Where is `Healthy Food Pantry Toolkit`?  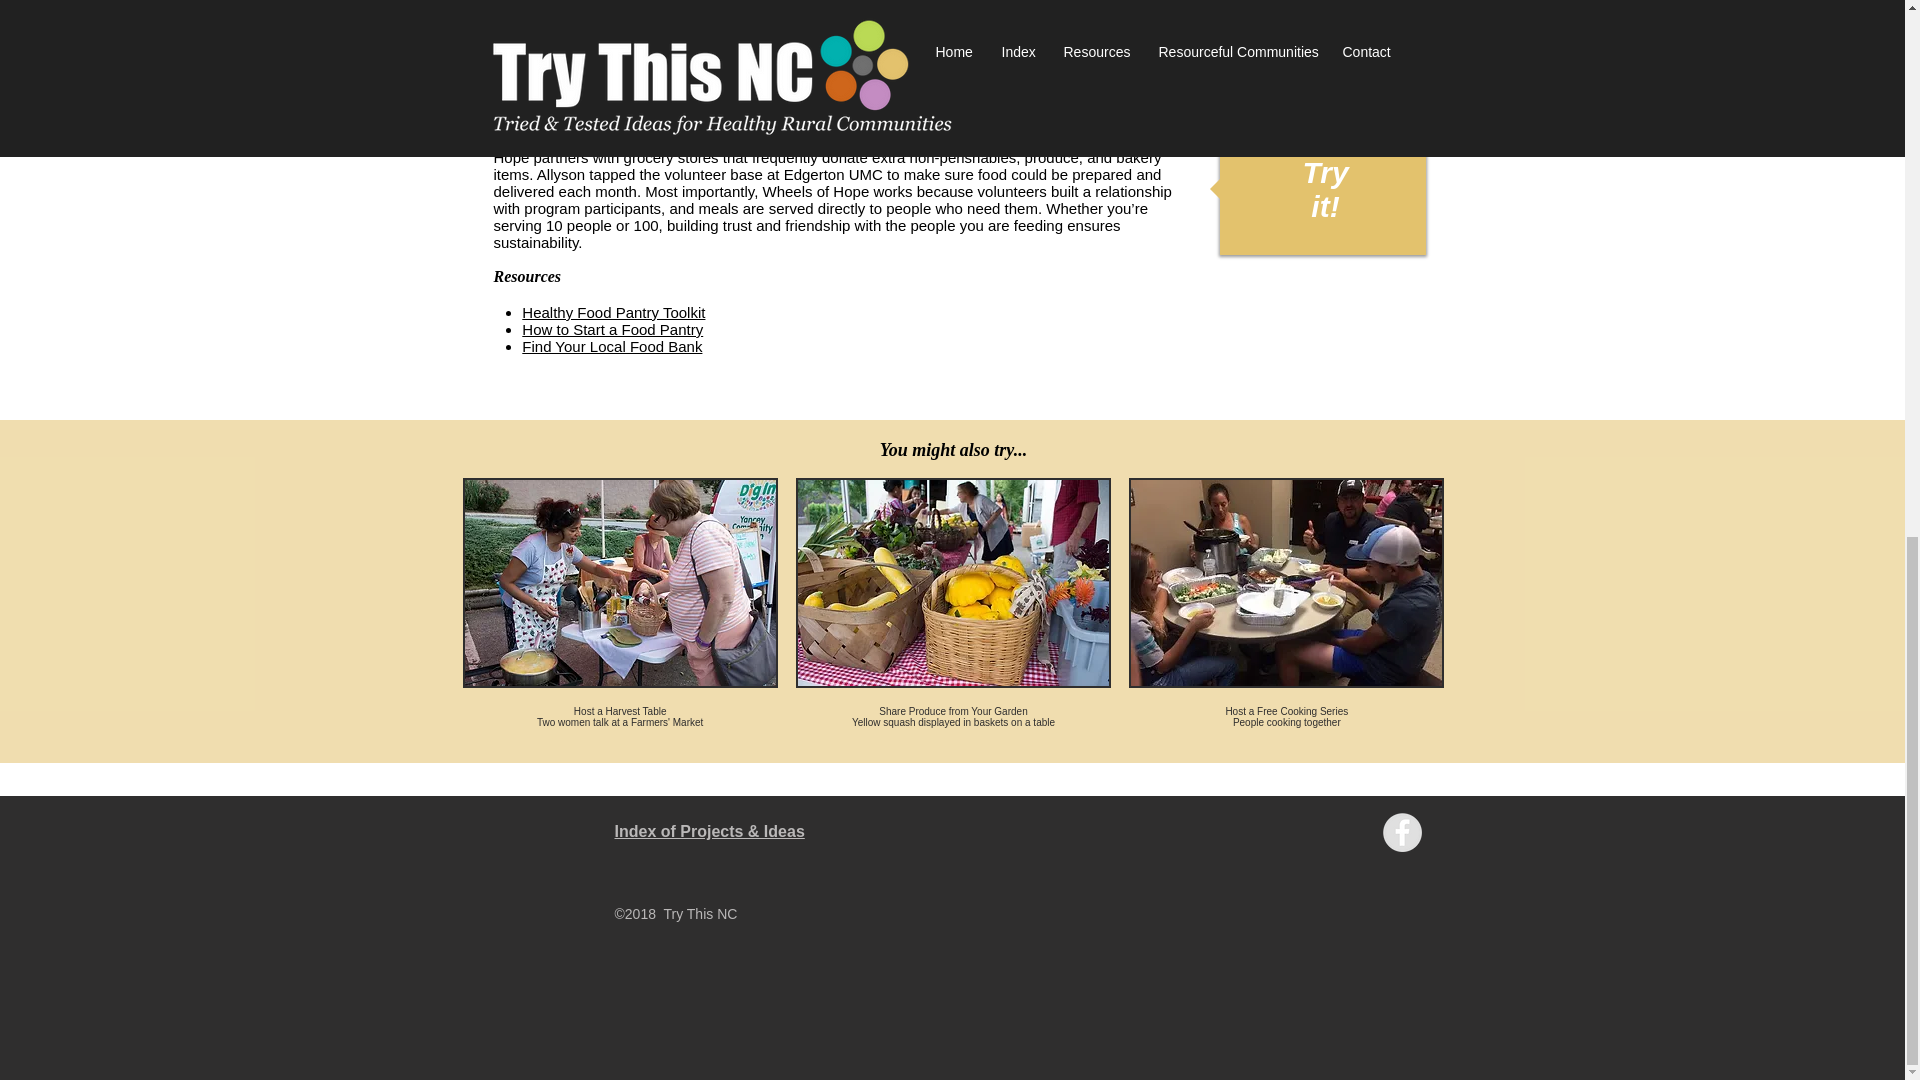
Healthy Food Pantry Toolkit is located at coordinates (613, 312).